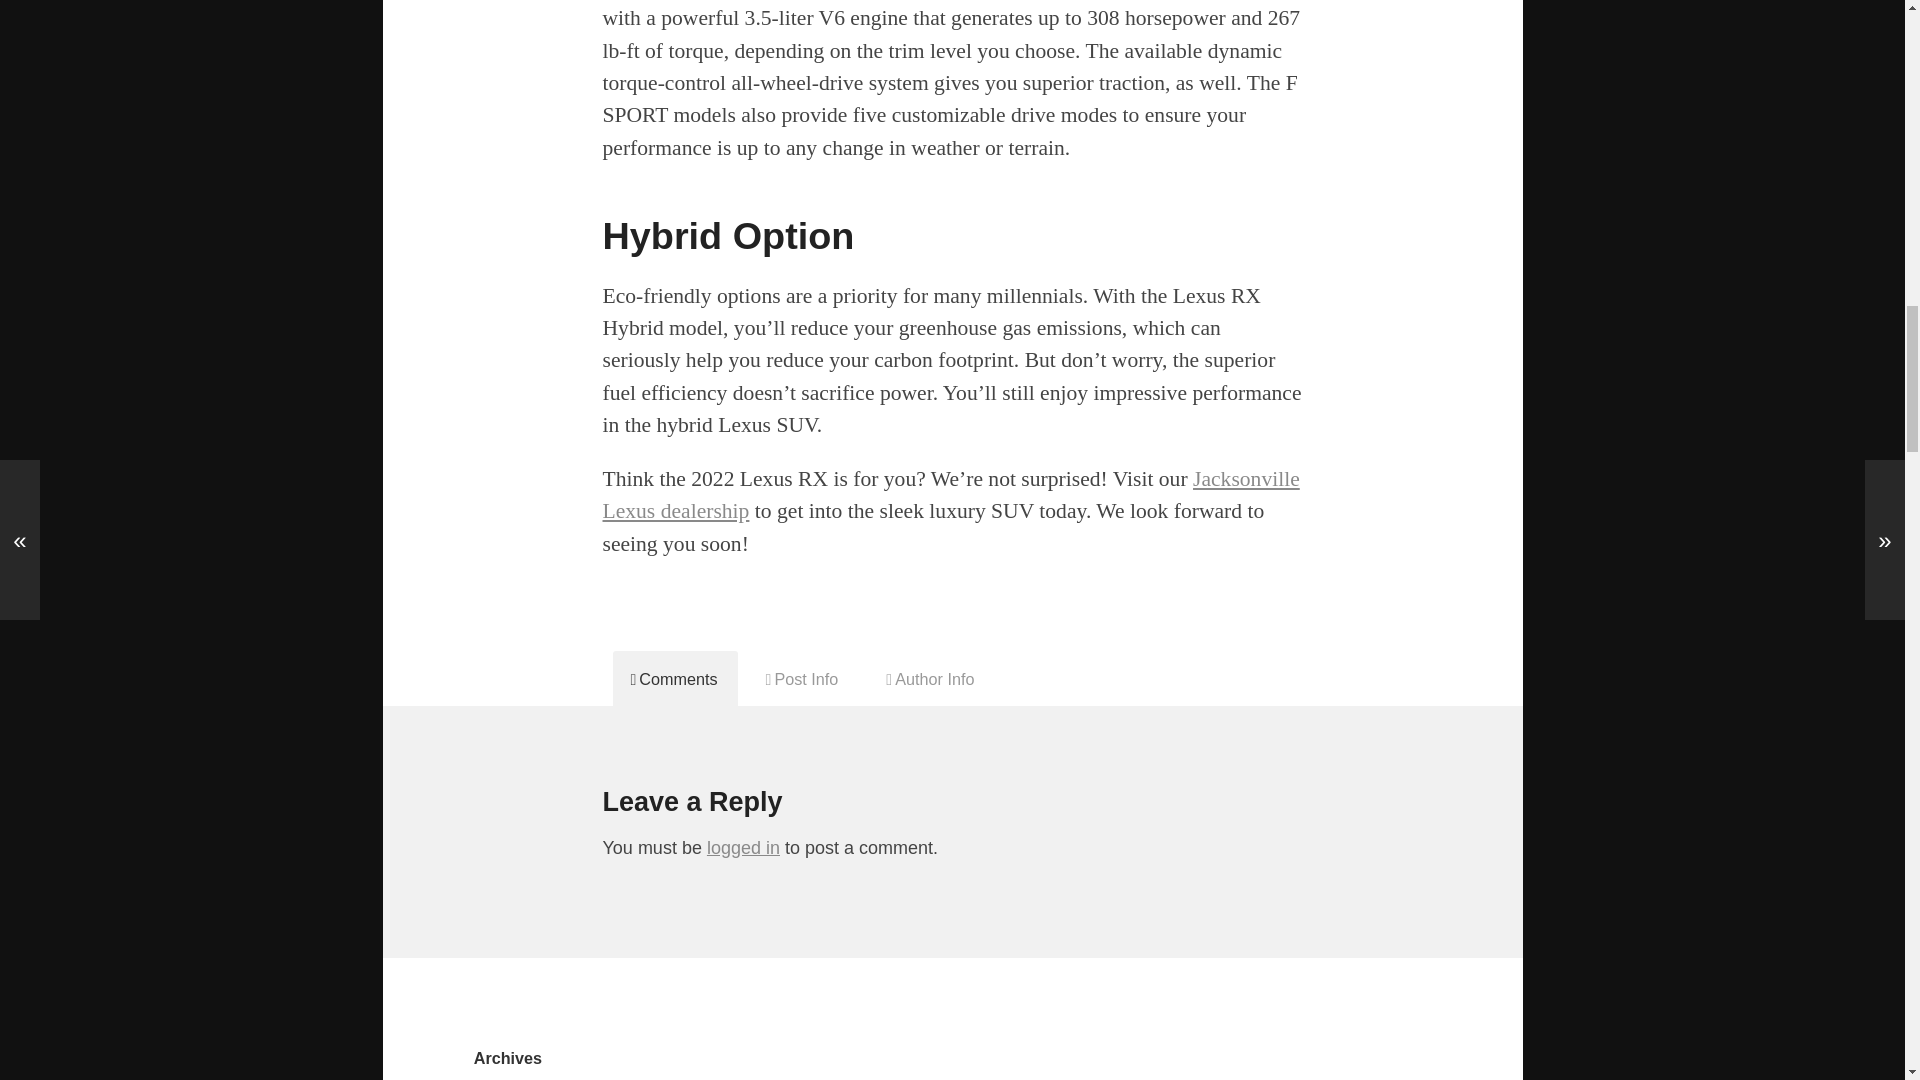 The height and width of the screenshot is (1080, 1920). Describe the element at coordinates (742, 848) in the screenshot. I see `logged in` at that location.